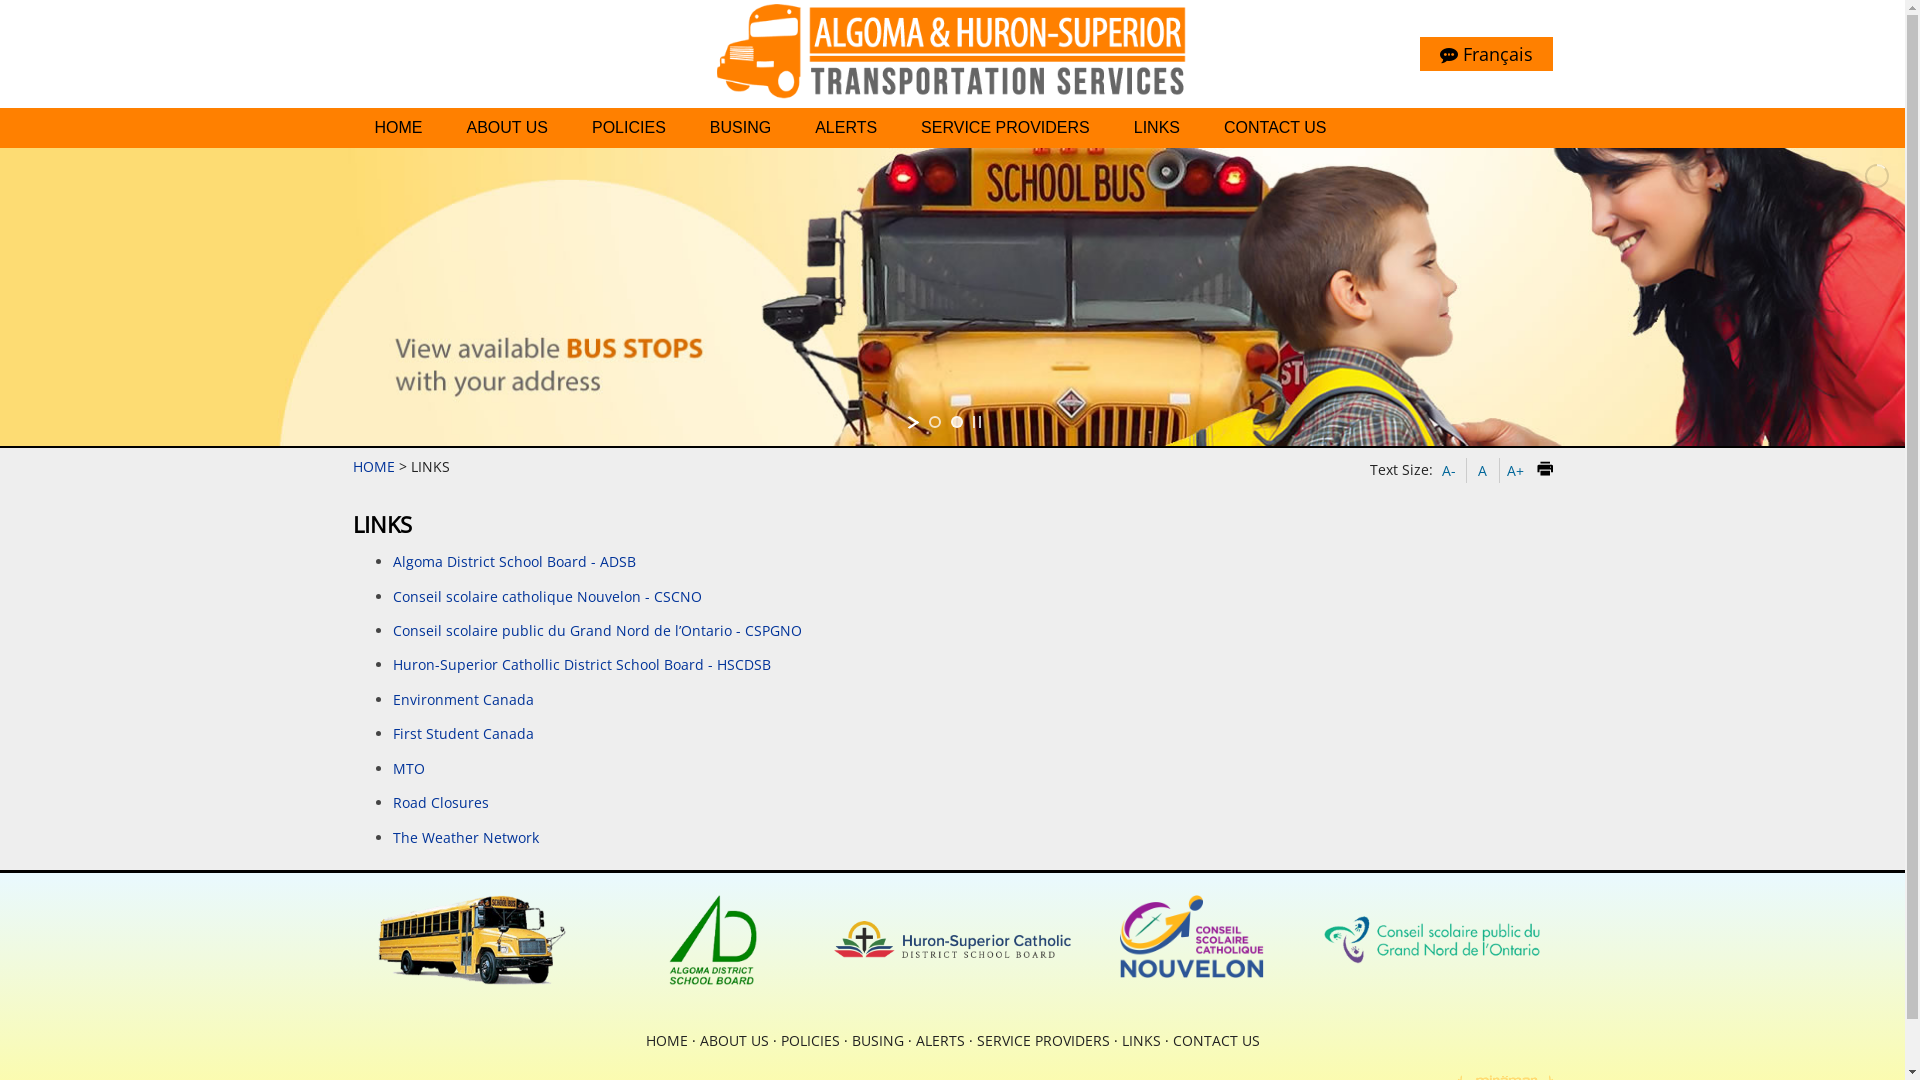 Image resolution: width=1920 pixels, height=1080 pixels. I want to click on BUSING, so click(740, 128).